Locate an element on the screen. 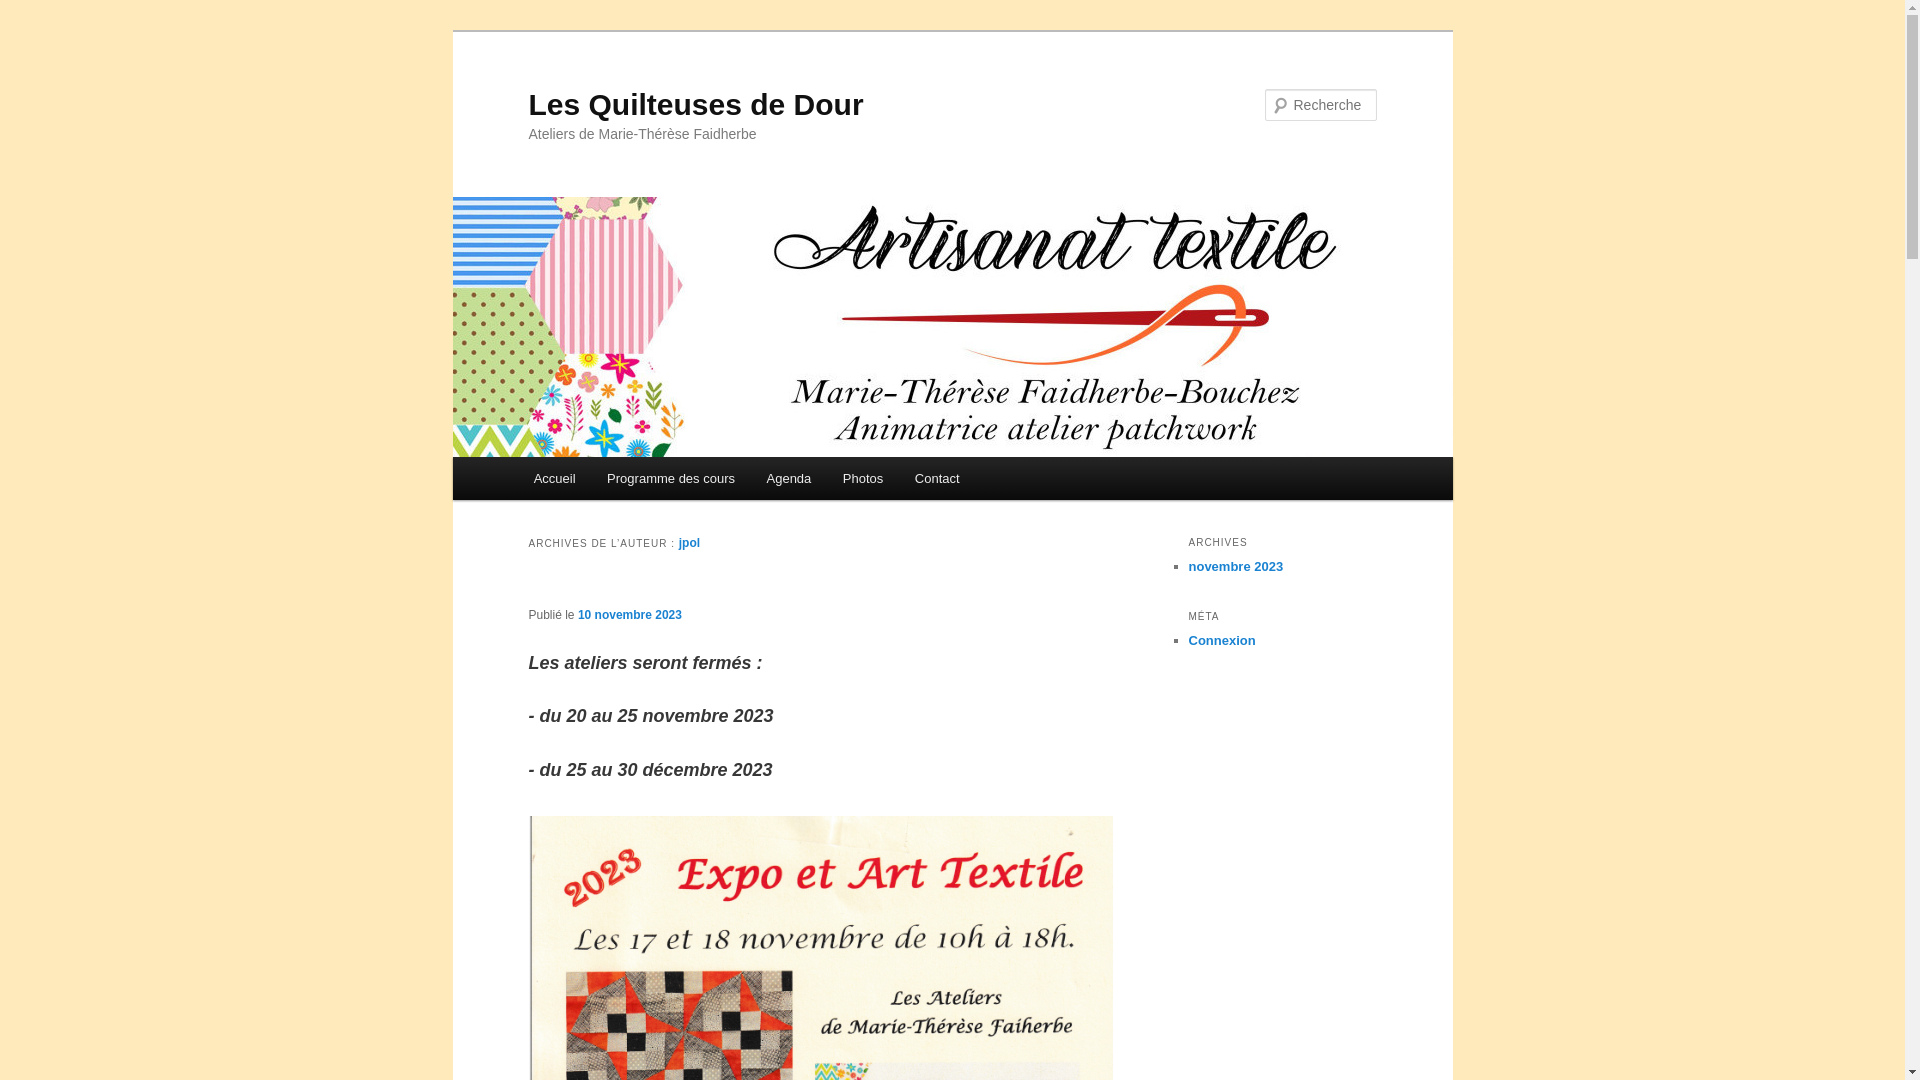  Les Quilteuses de Dour is located at coordinates (696, 104).